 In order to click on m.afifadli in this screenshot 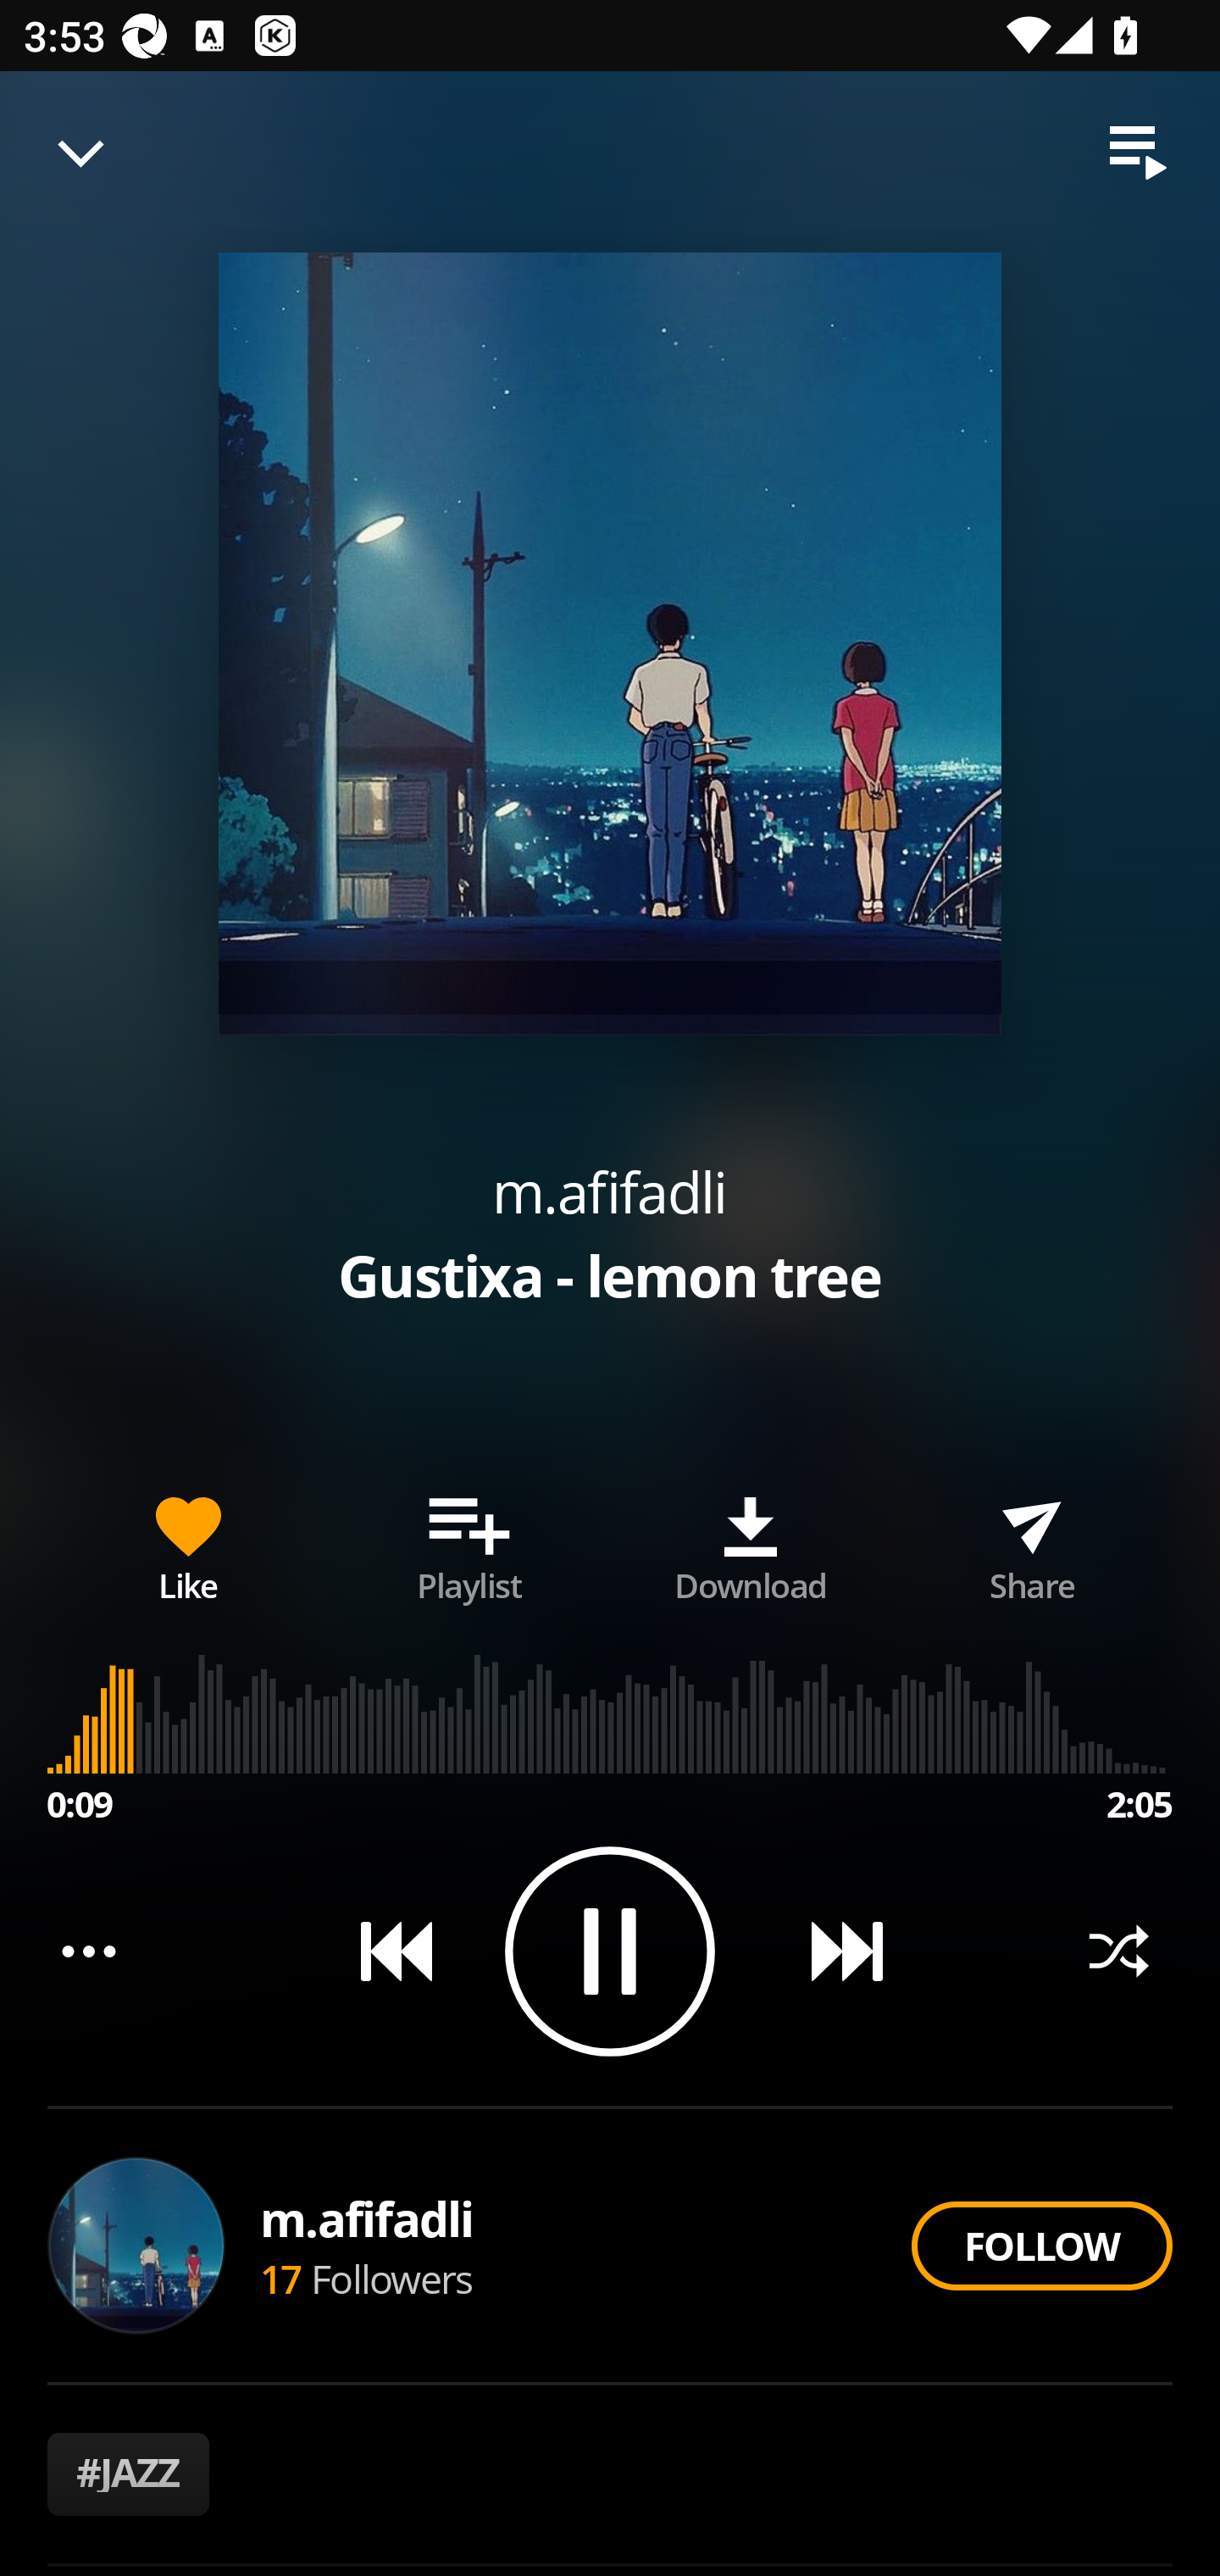, I will do `click(368, 2218)`.